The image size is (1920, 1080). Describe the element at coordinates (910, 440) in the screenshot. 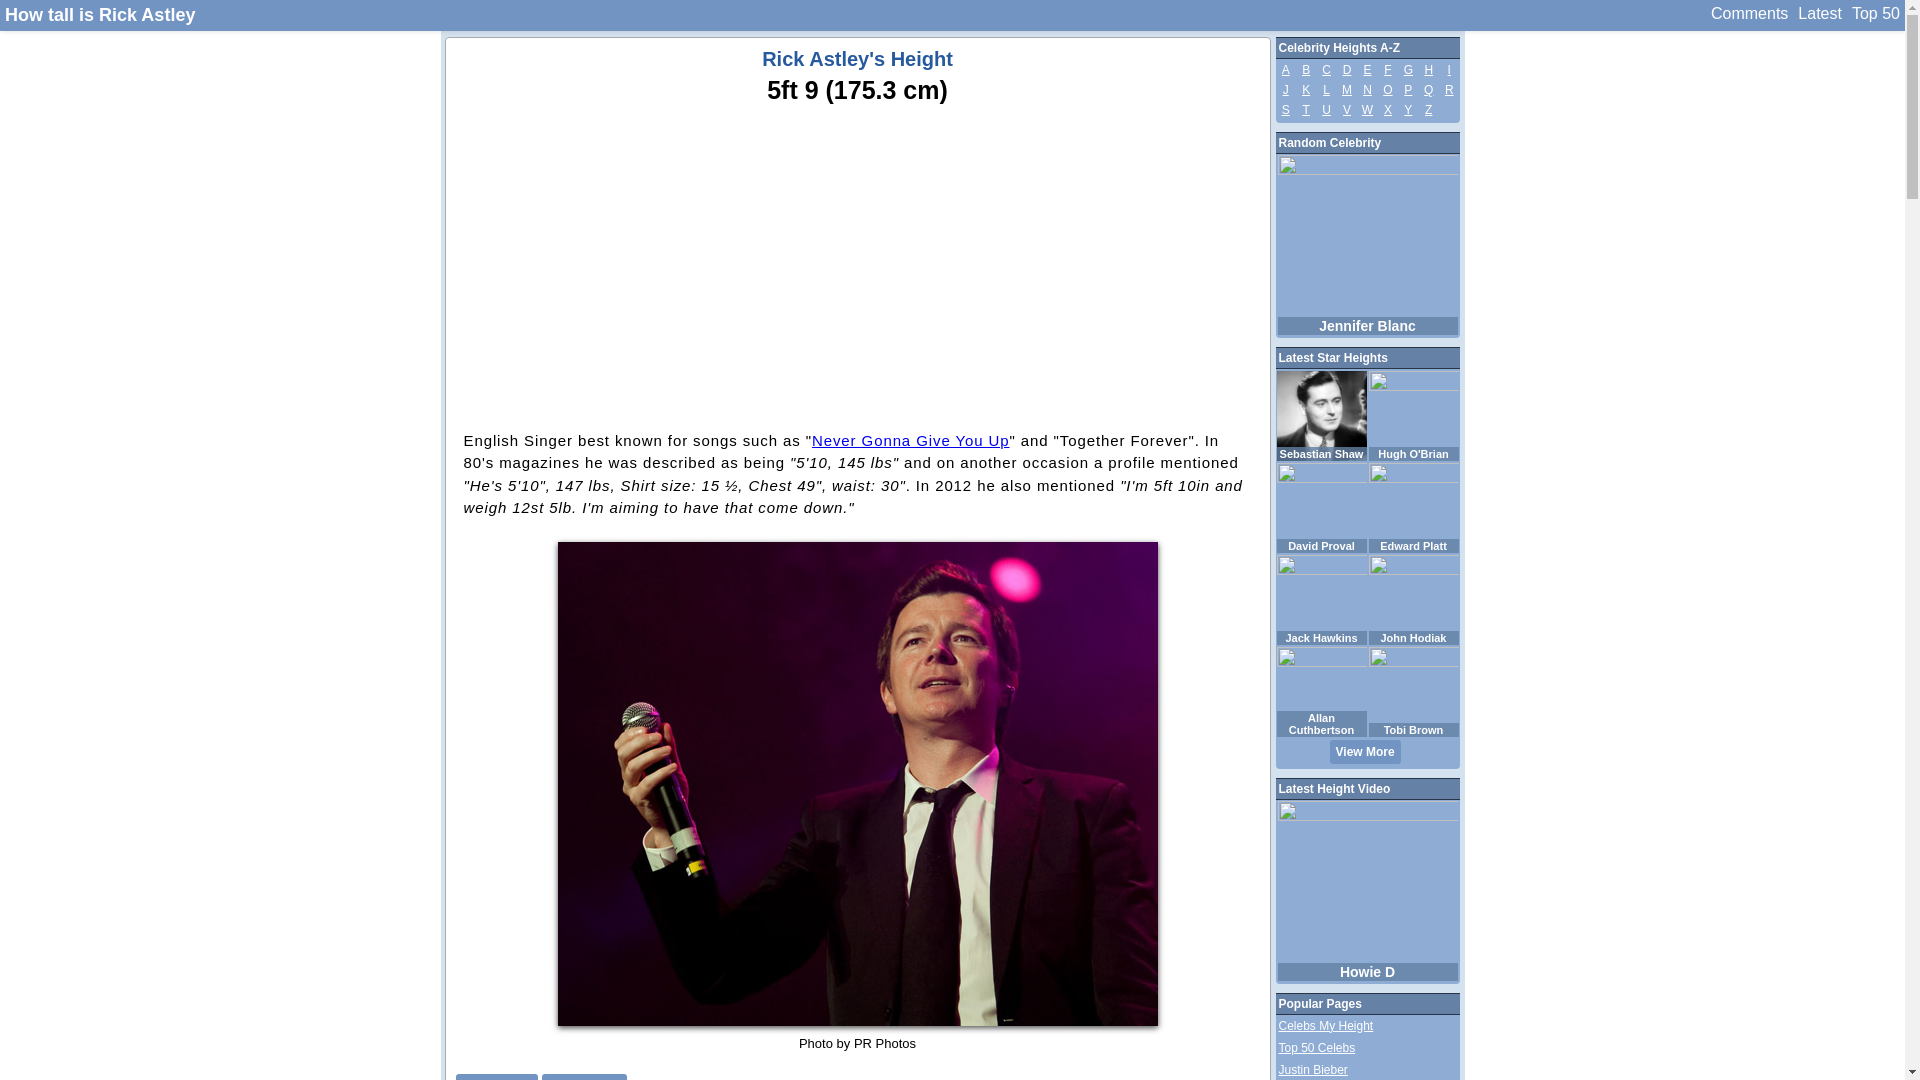

I see `Never Gonna Give You Up` at that location.